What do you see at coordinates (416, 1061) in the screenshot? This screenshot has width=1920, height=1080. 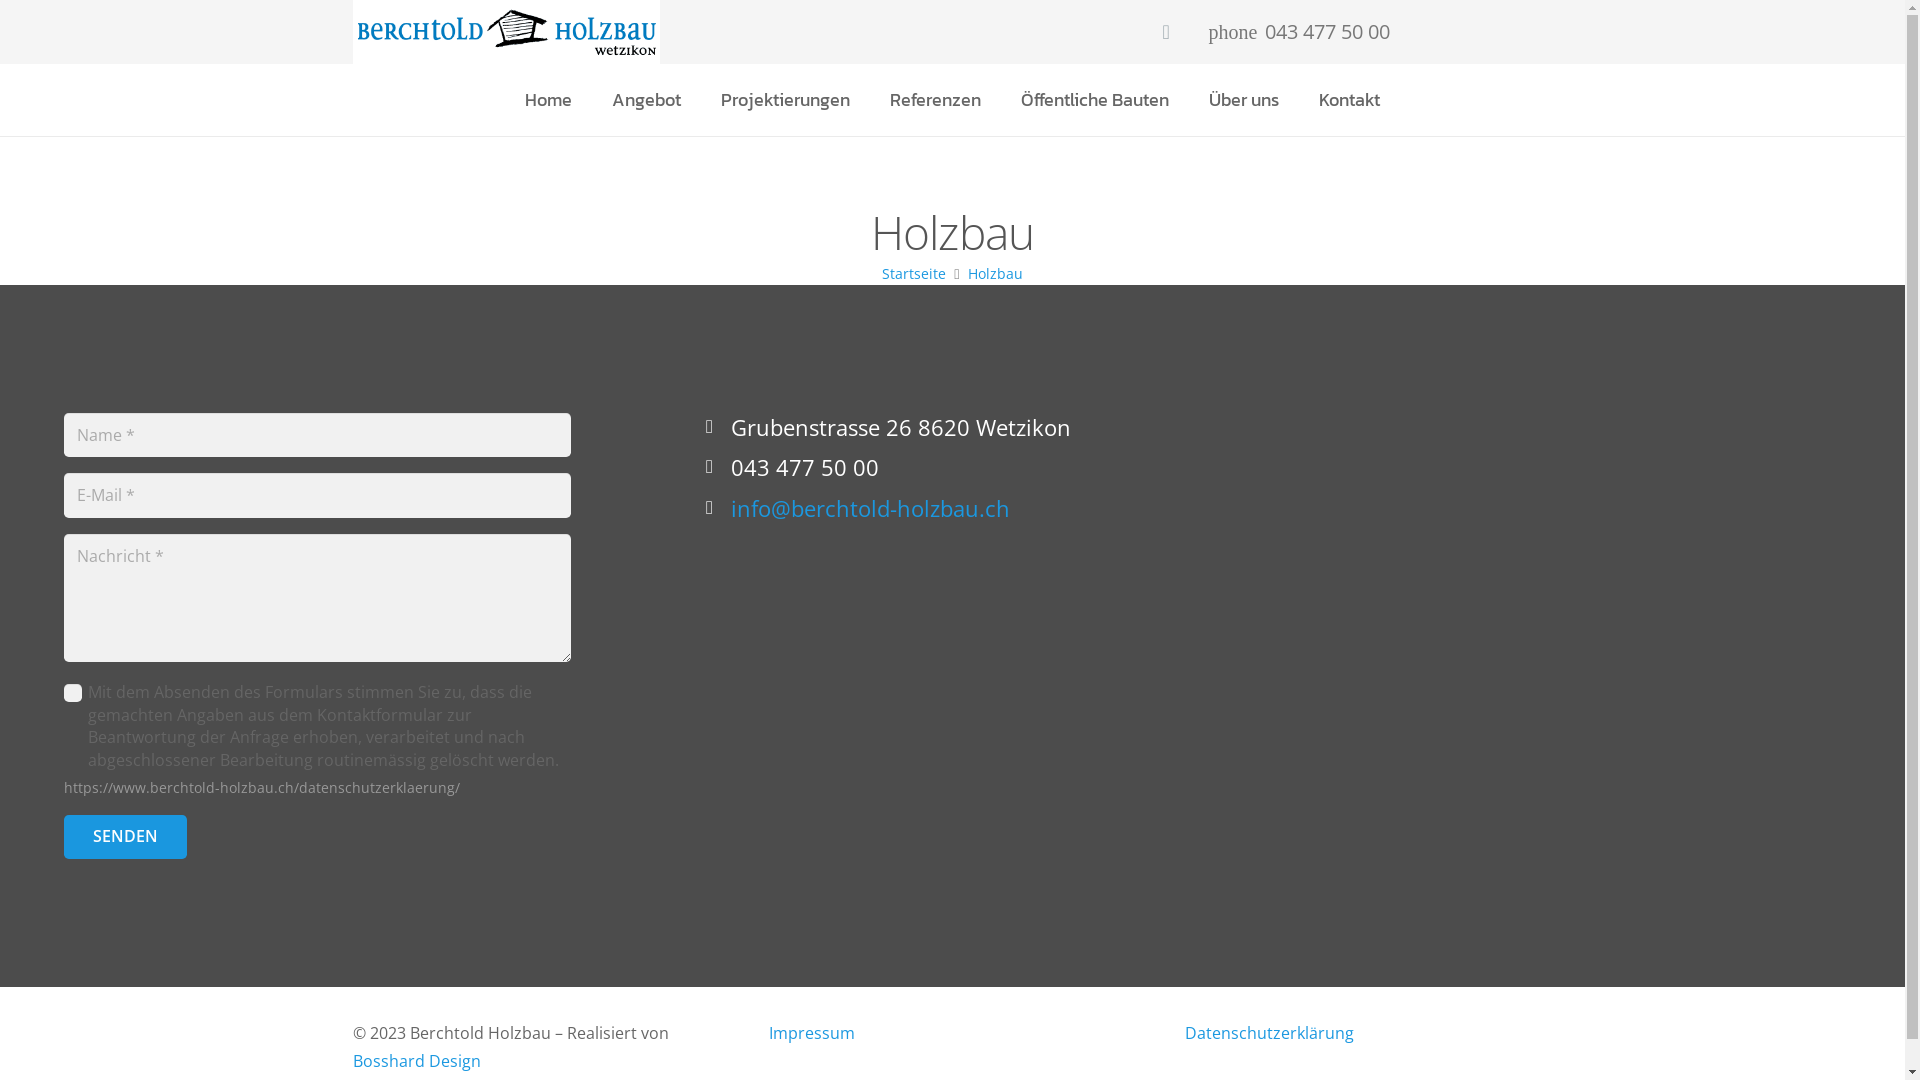 I see `Bosshard Design` at bounding box center [416, 1061].